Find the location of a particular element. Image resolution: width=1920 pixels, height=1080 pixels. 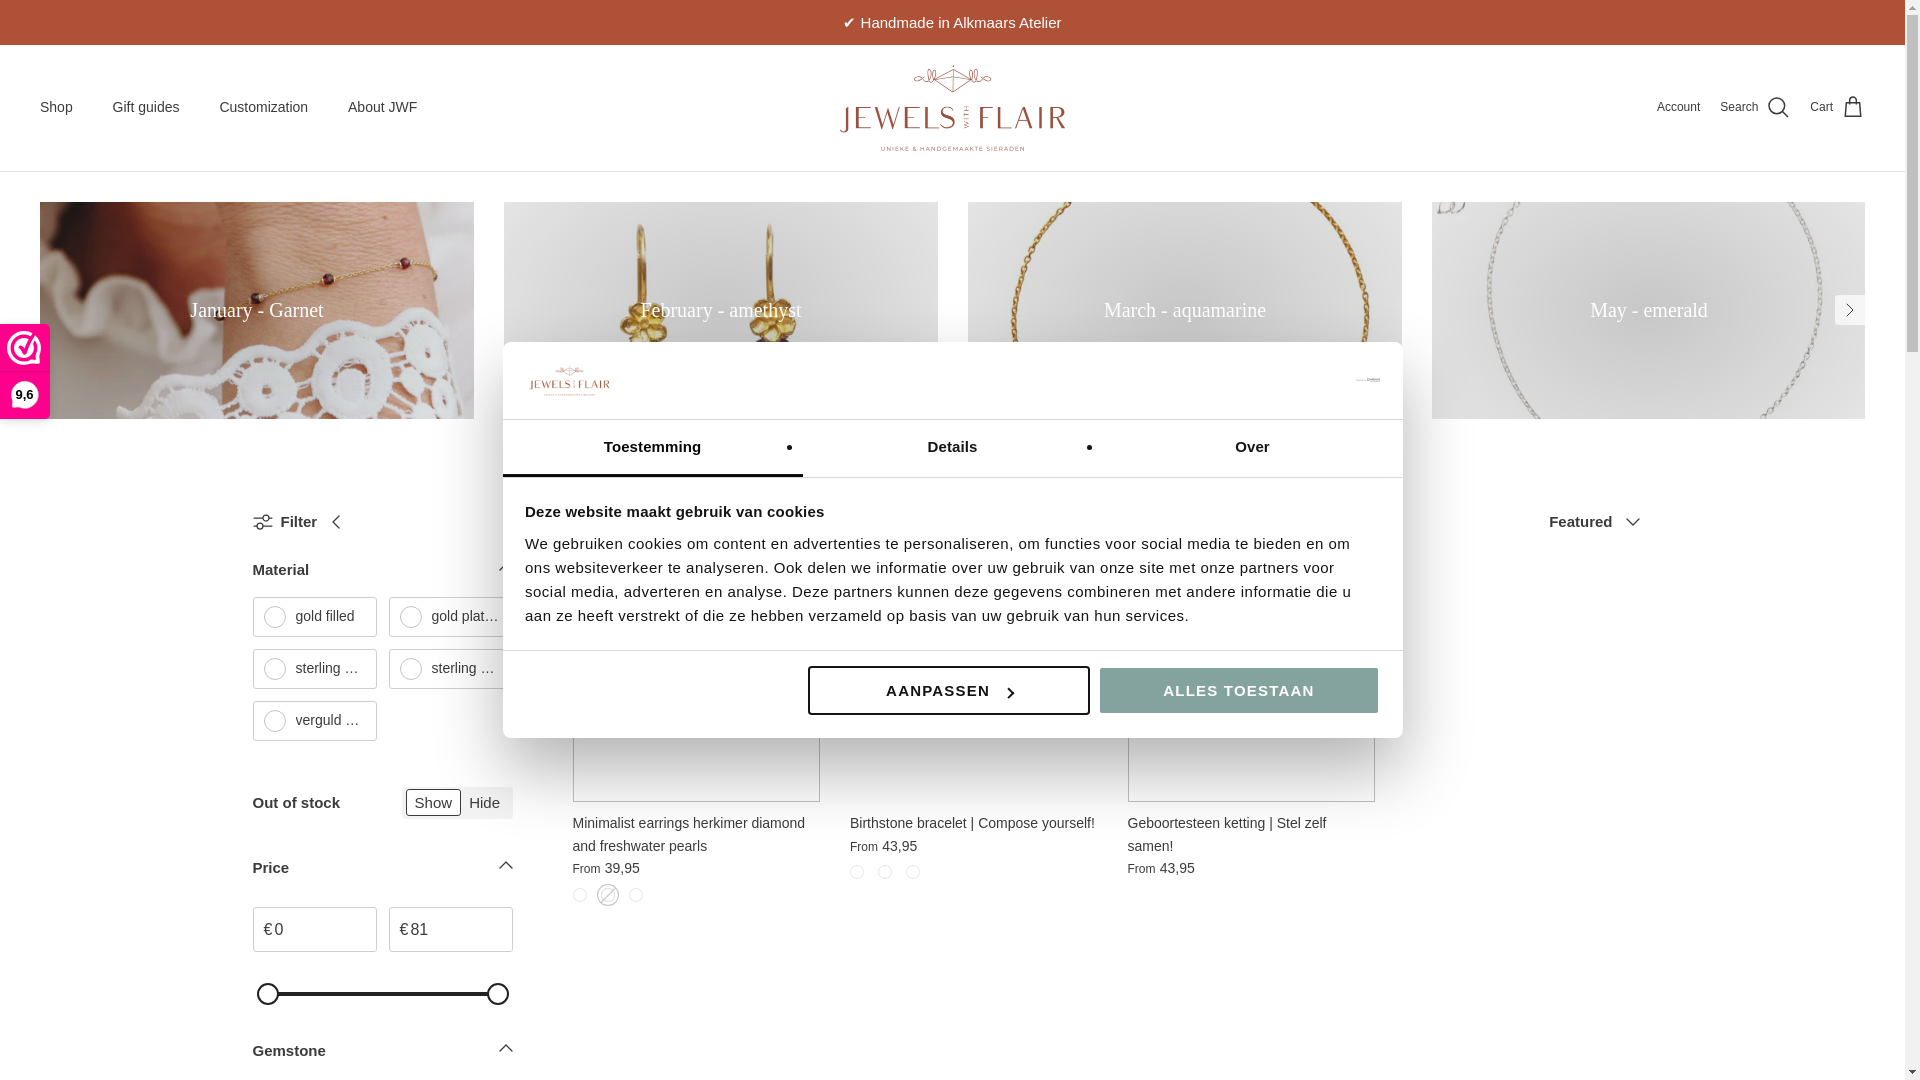

Over is located at coordinates (1252, 448).